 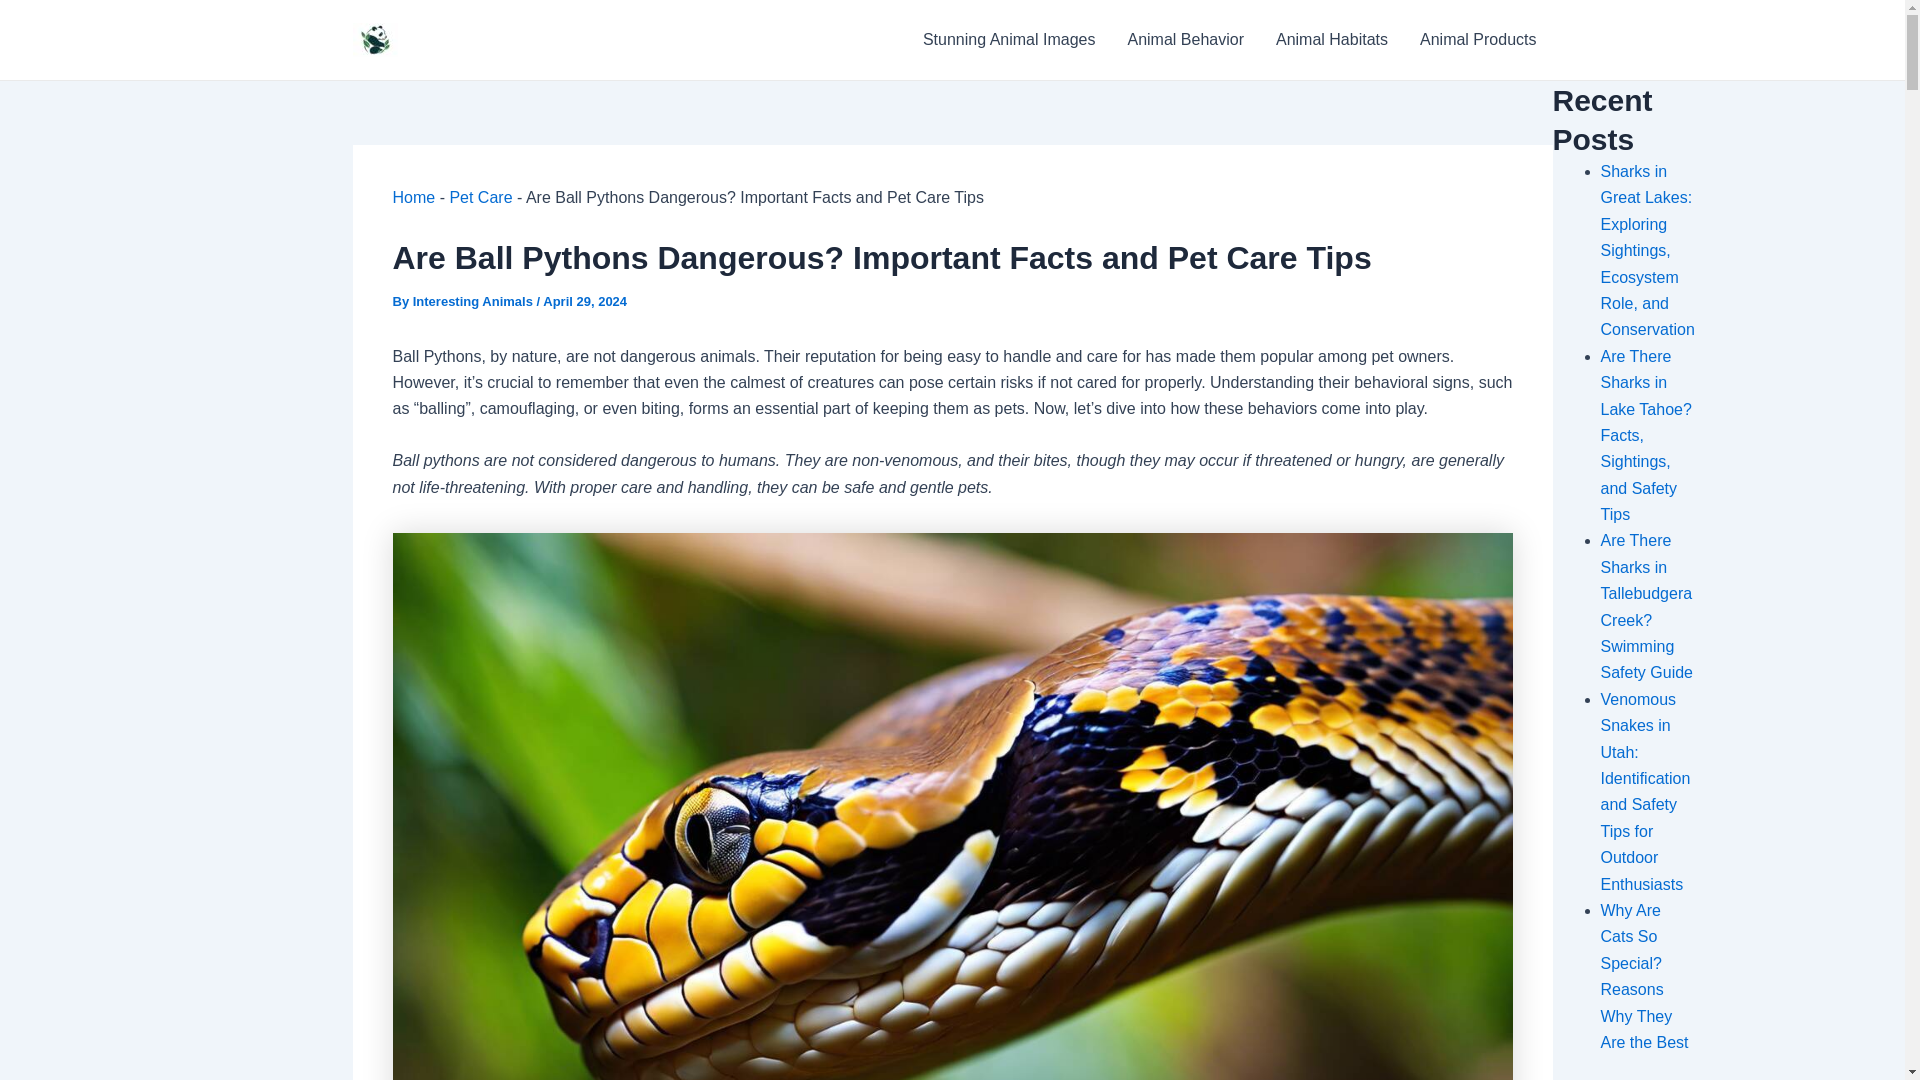 What do you see at coordinates (480, 198) in the screenshot?
I see `Pet Care` at bounding box center [480, 198].